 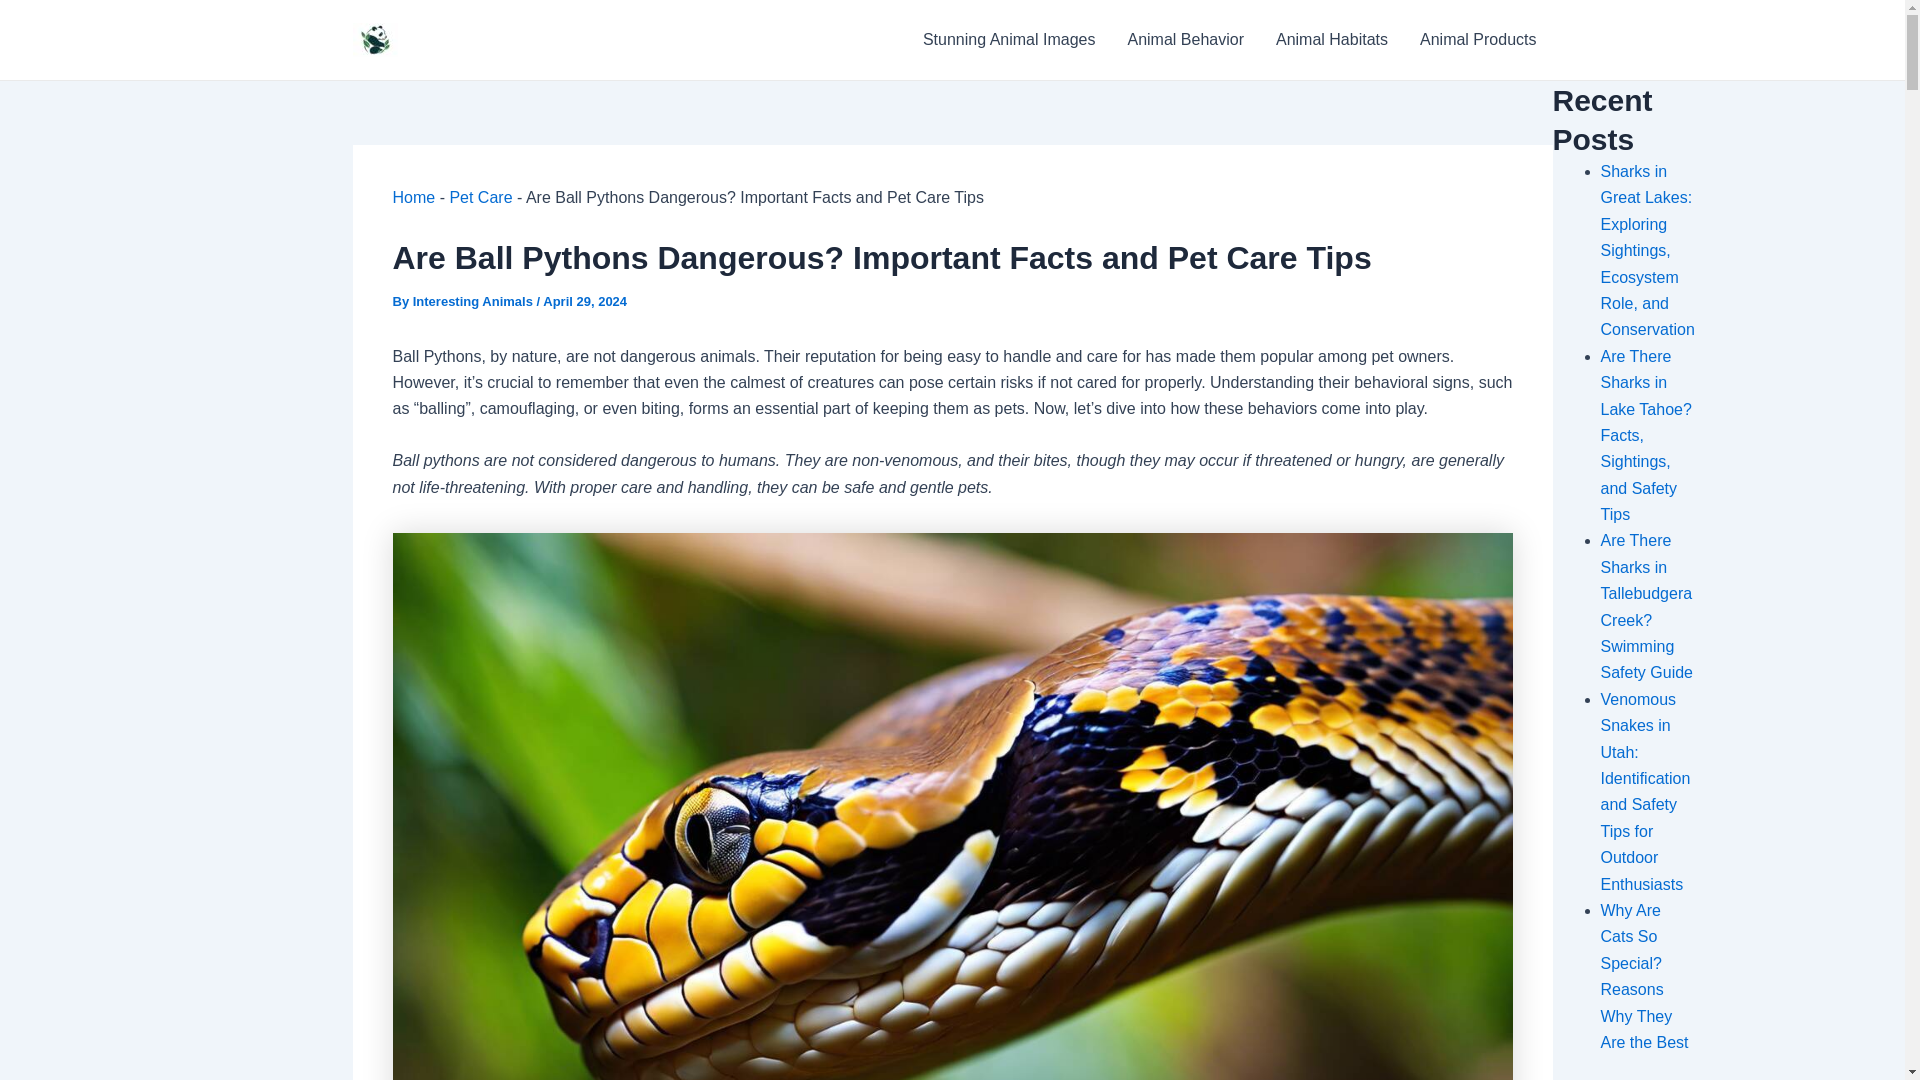 What do you see at coordinates (480, 198) in the screenshot?
I see `Pet Care` at bounding box center [480, 198].